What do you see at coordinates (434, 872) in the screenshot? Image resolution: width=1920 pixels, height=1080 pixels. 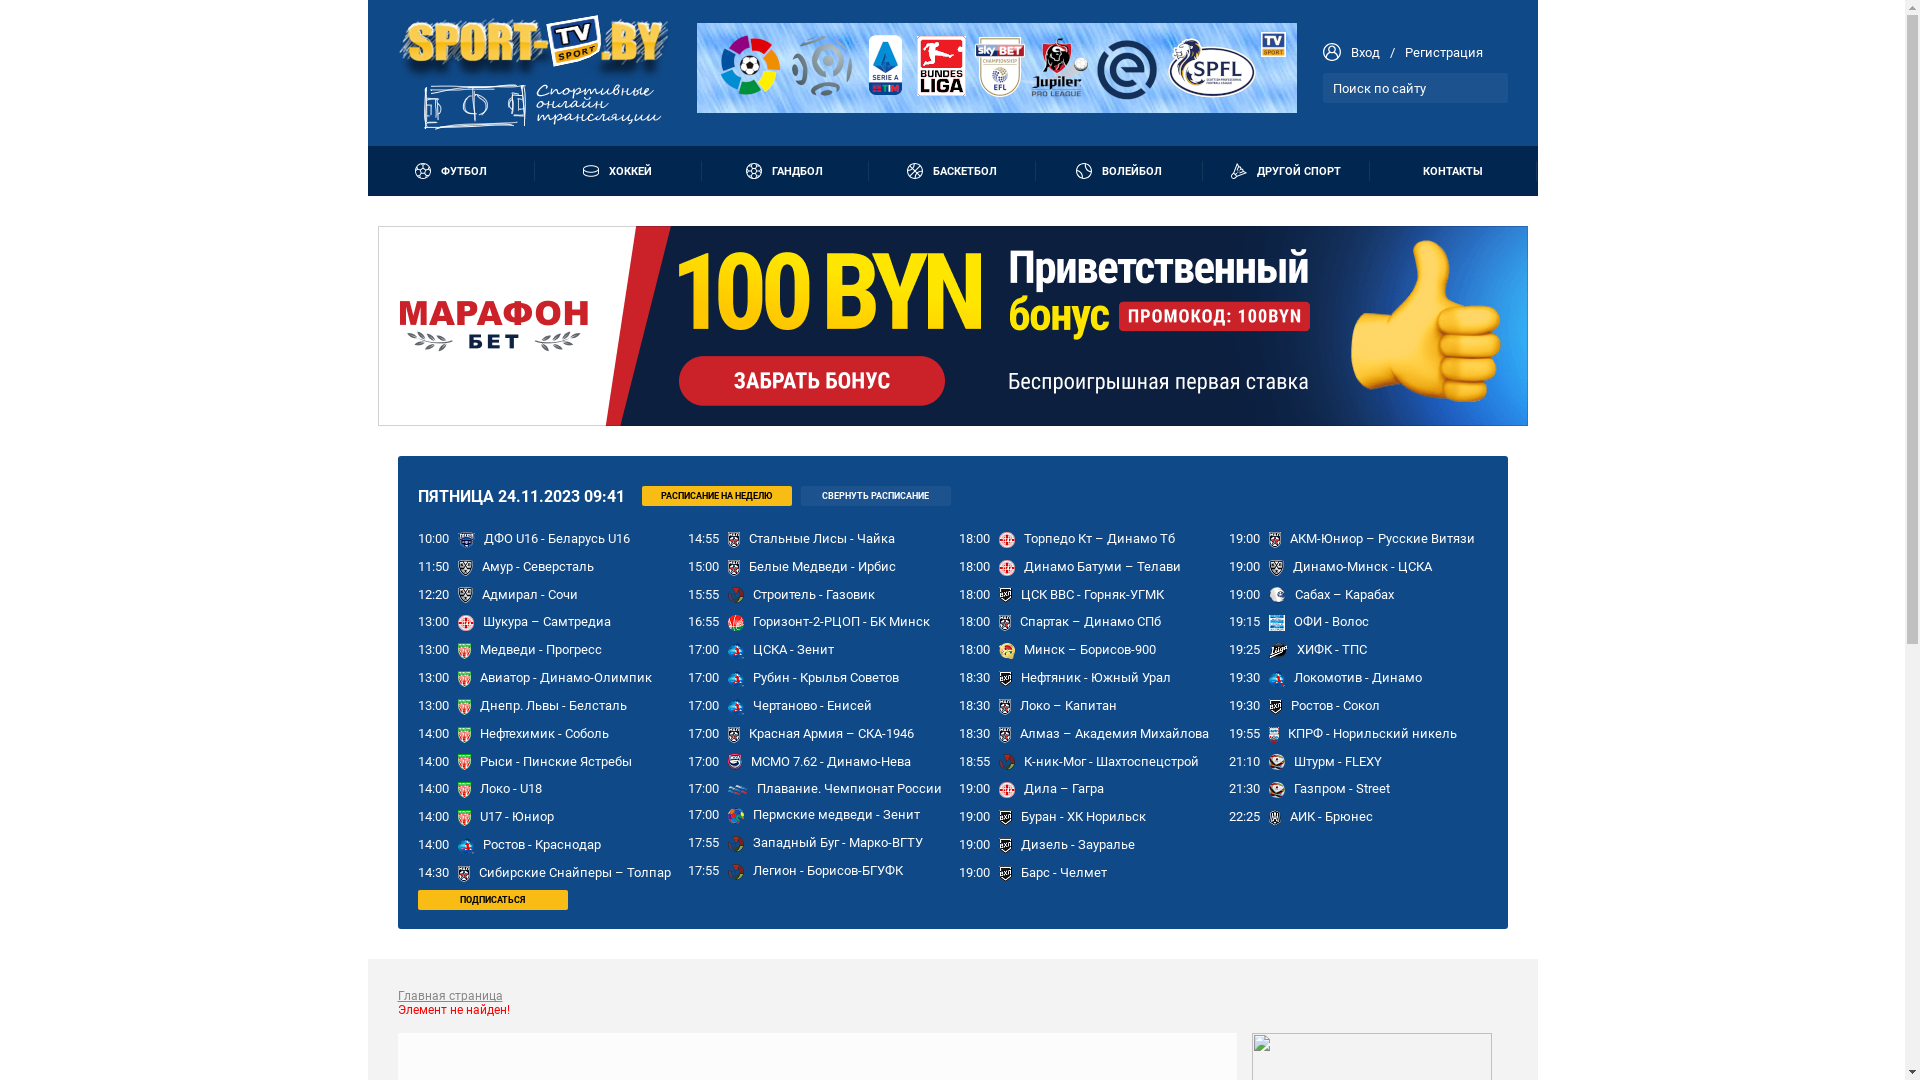 I see `14:30` at bounding box center [434, 872].